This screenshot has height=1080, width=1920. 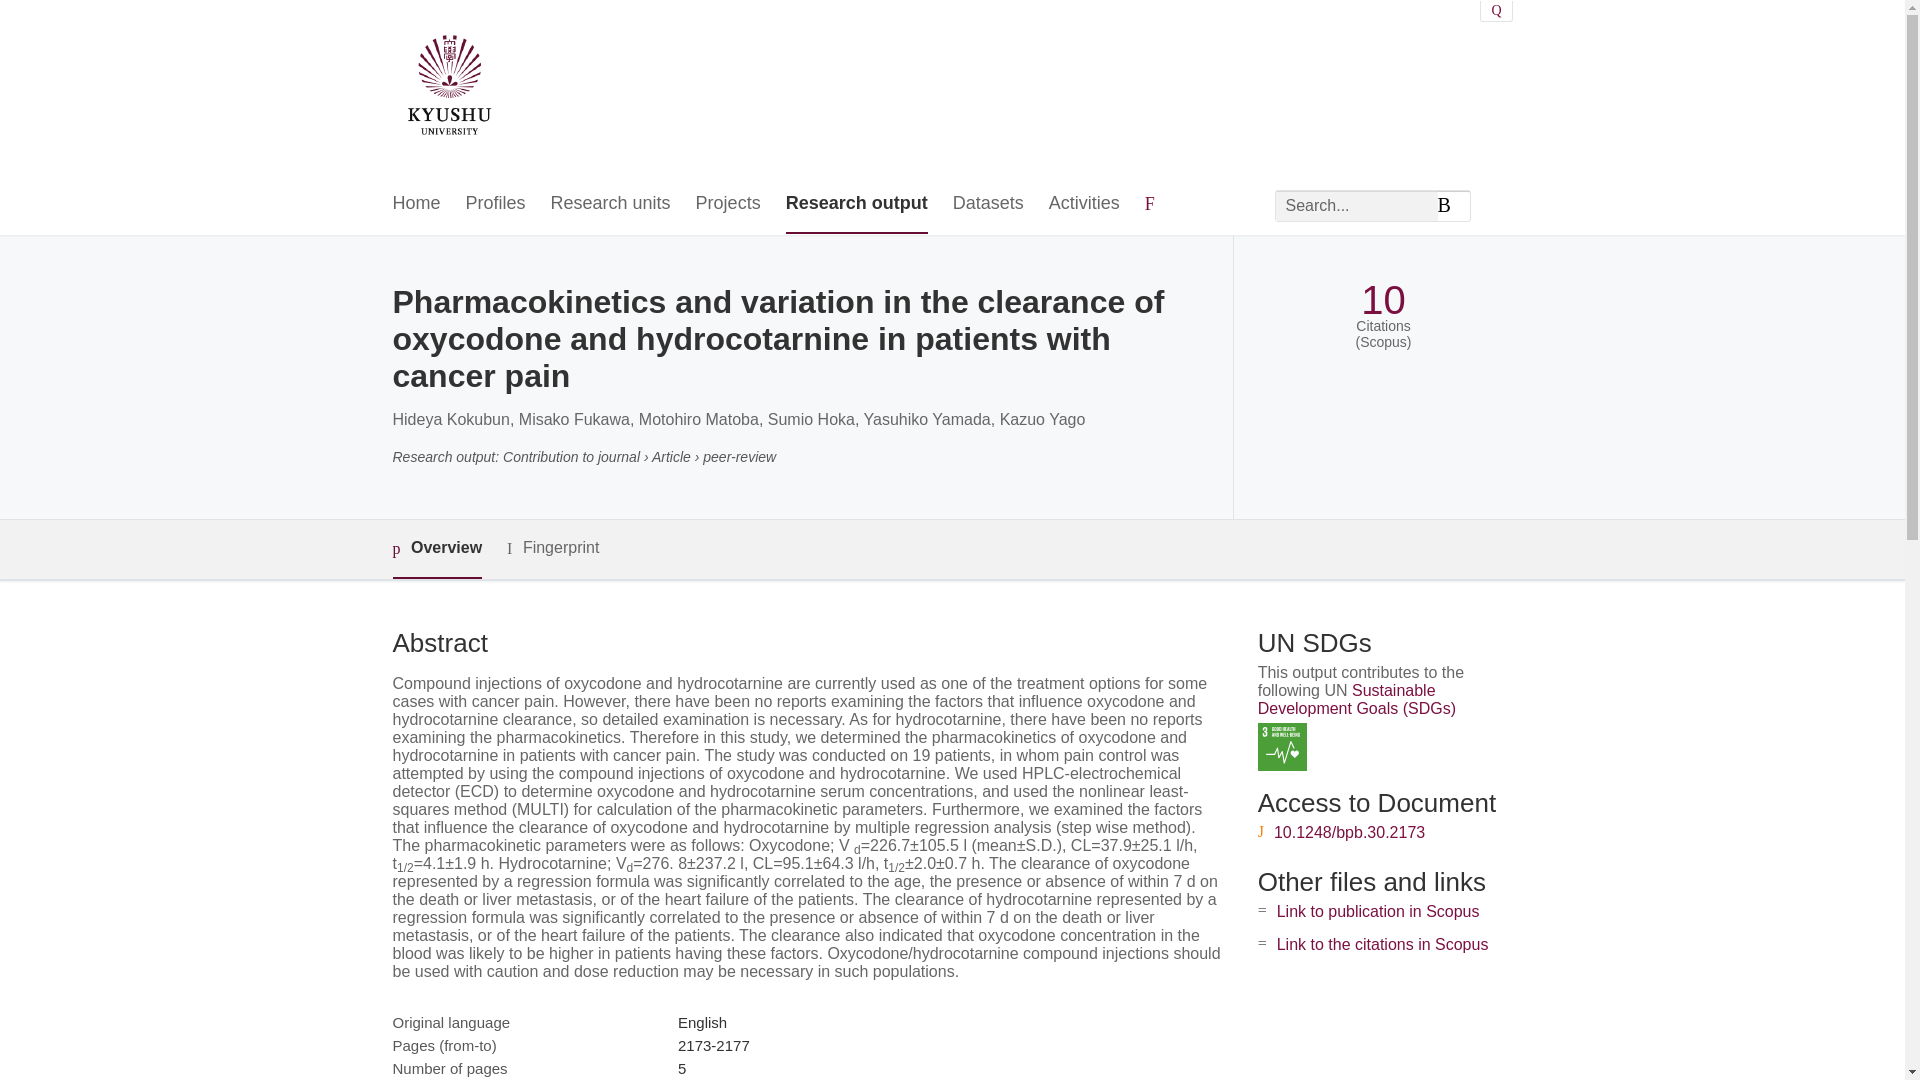 What do you see at coordinates (1382, 944) in the screenshot?
I see `Link to the citations in Scopus` at bounding box center [1382, 944].